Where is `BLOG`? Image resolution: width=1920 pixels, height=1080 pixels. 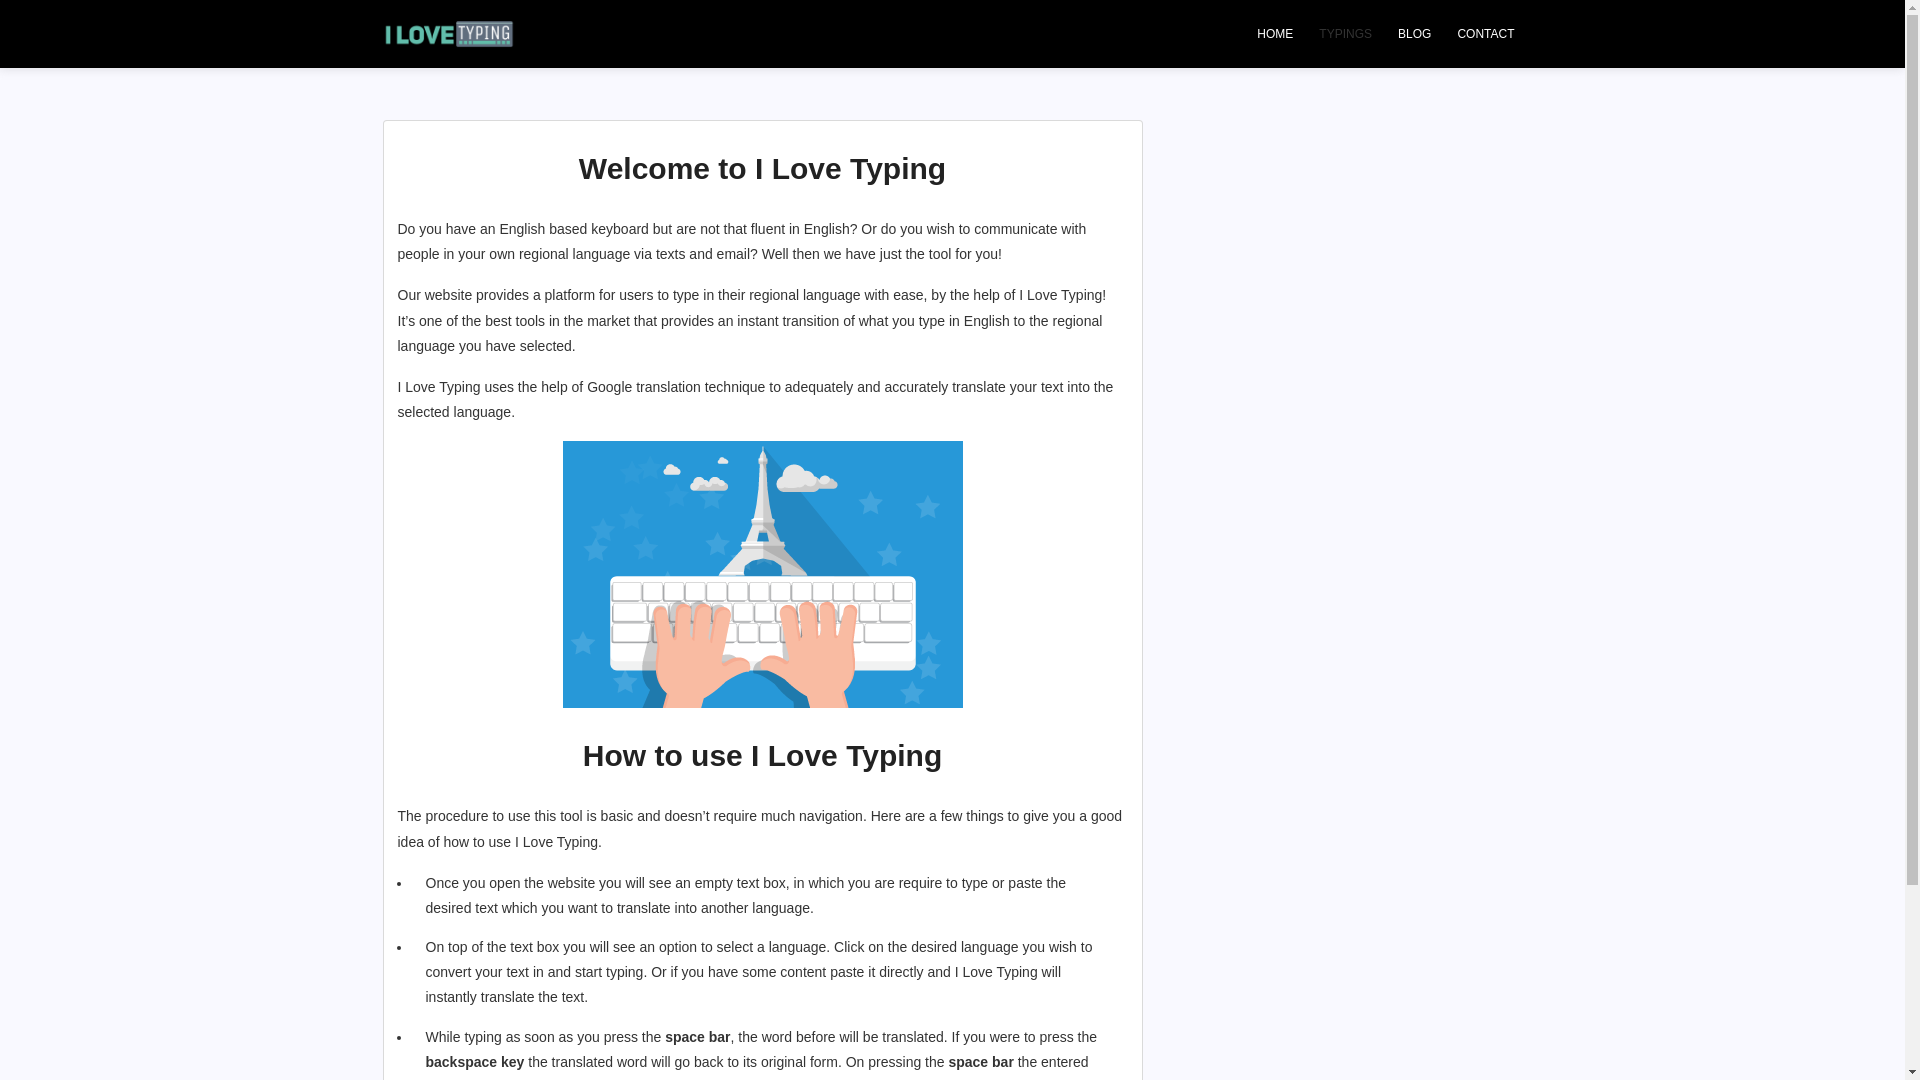 BLOG is located at coordinates (1414, 34).